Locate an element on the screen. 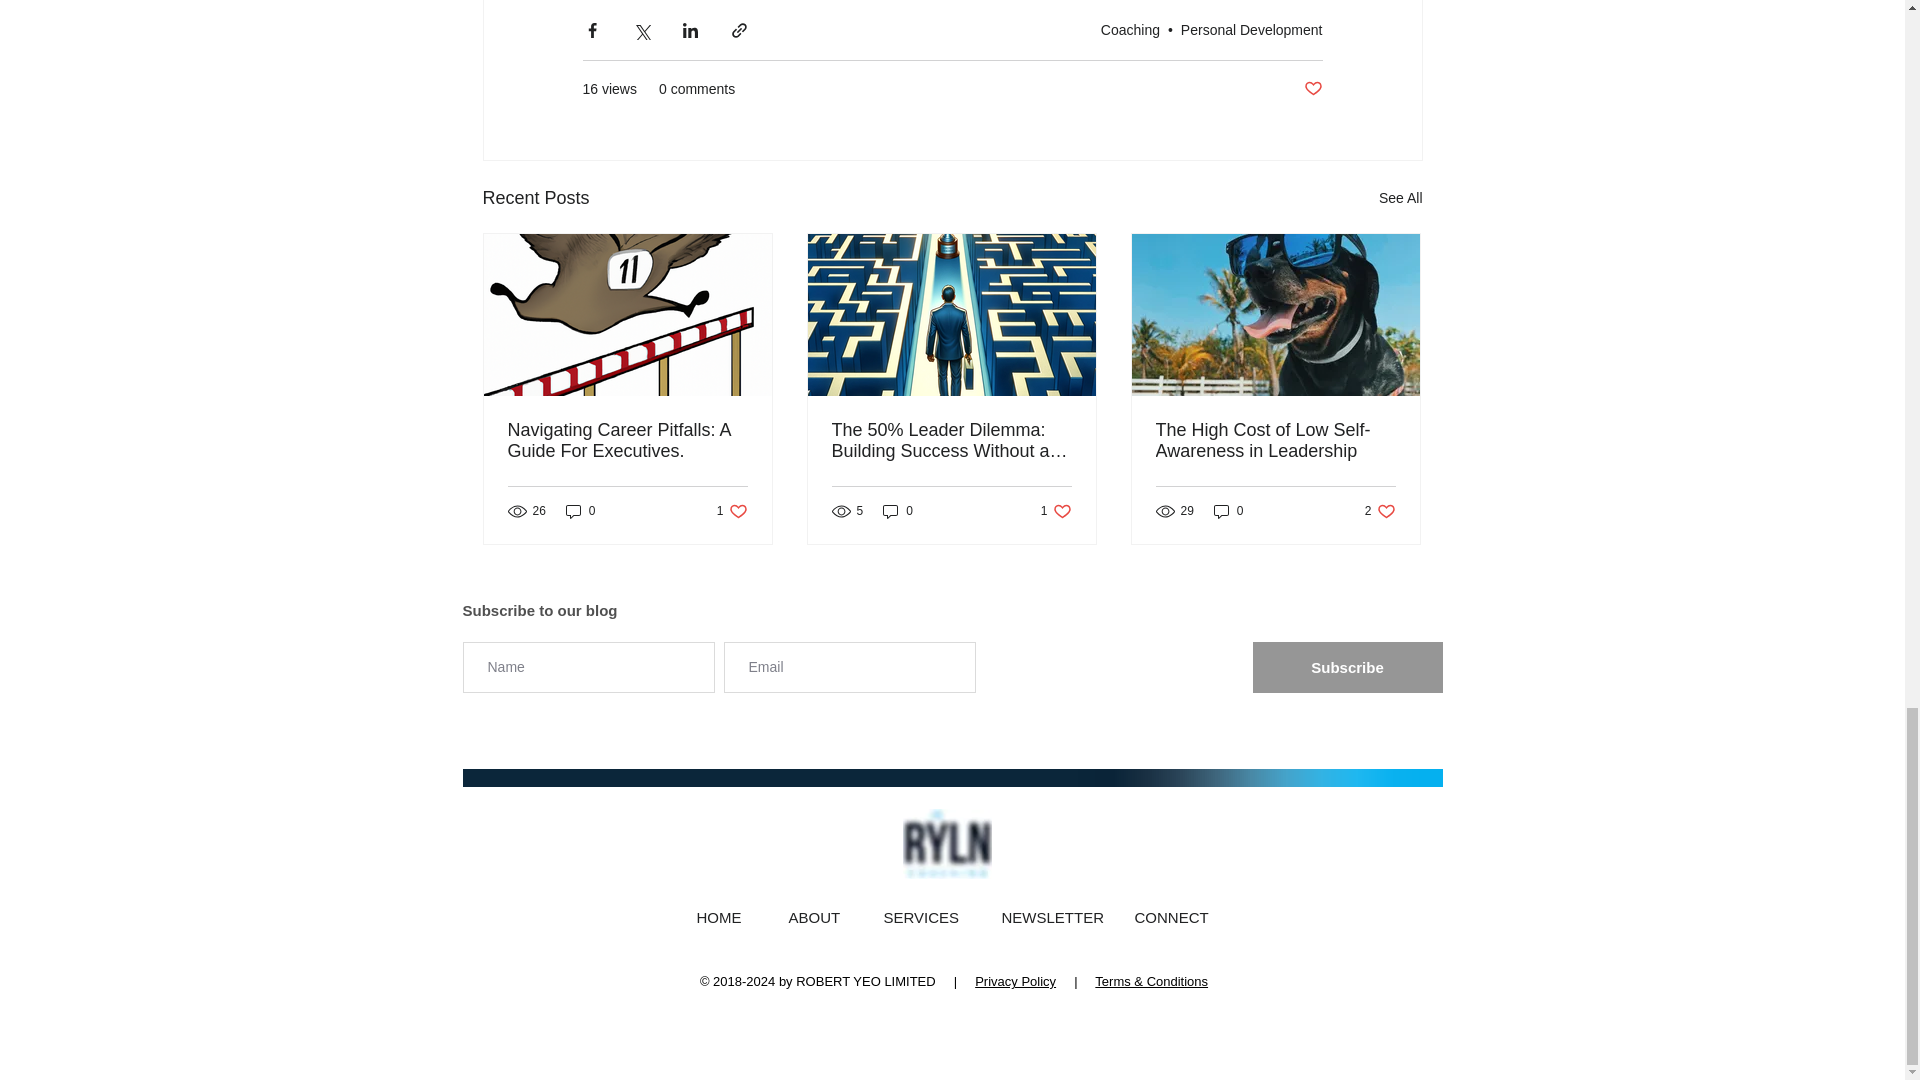  Post not marked as liked is located at coordinates (580, 511).